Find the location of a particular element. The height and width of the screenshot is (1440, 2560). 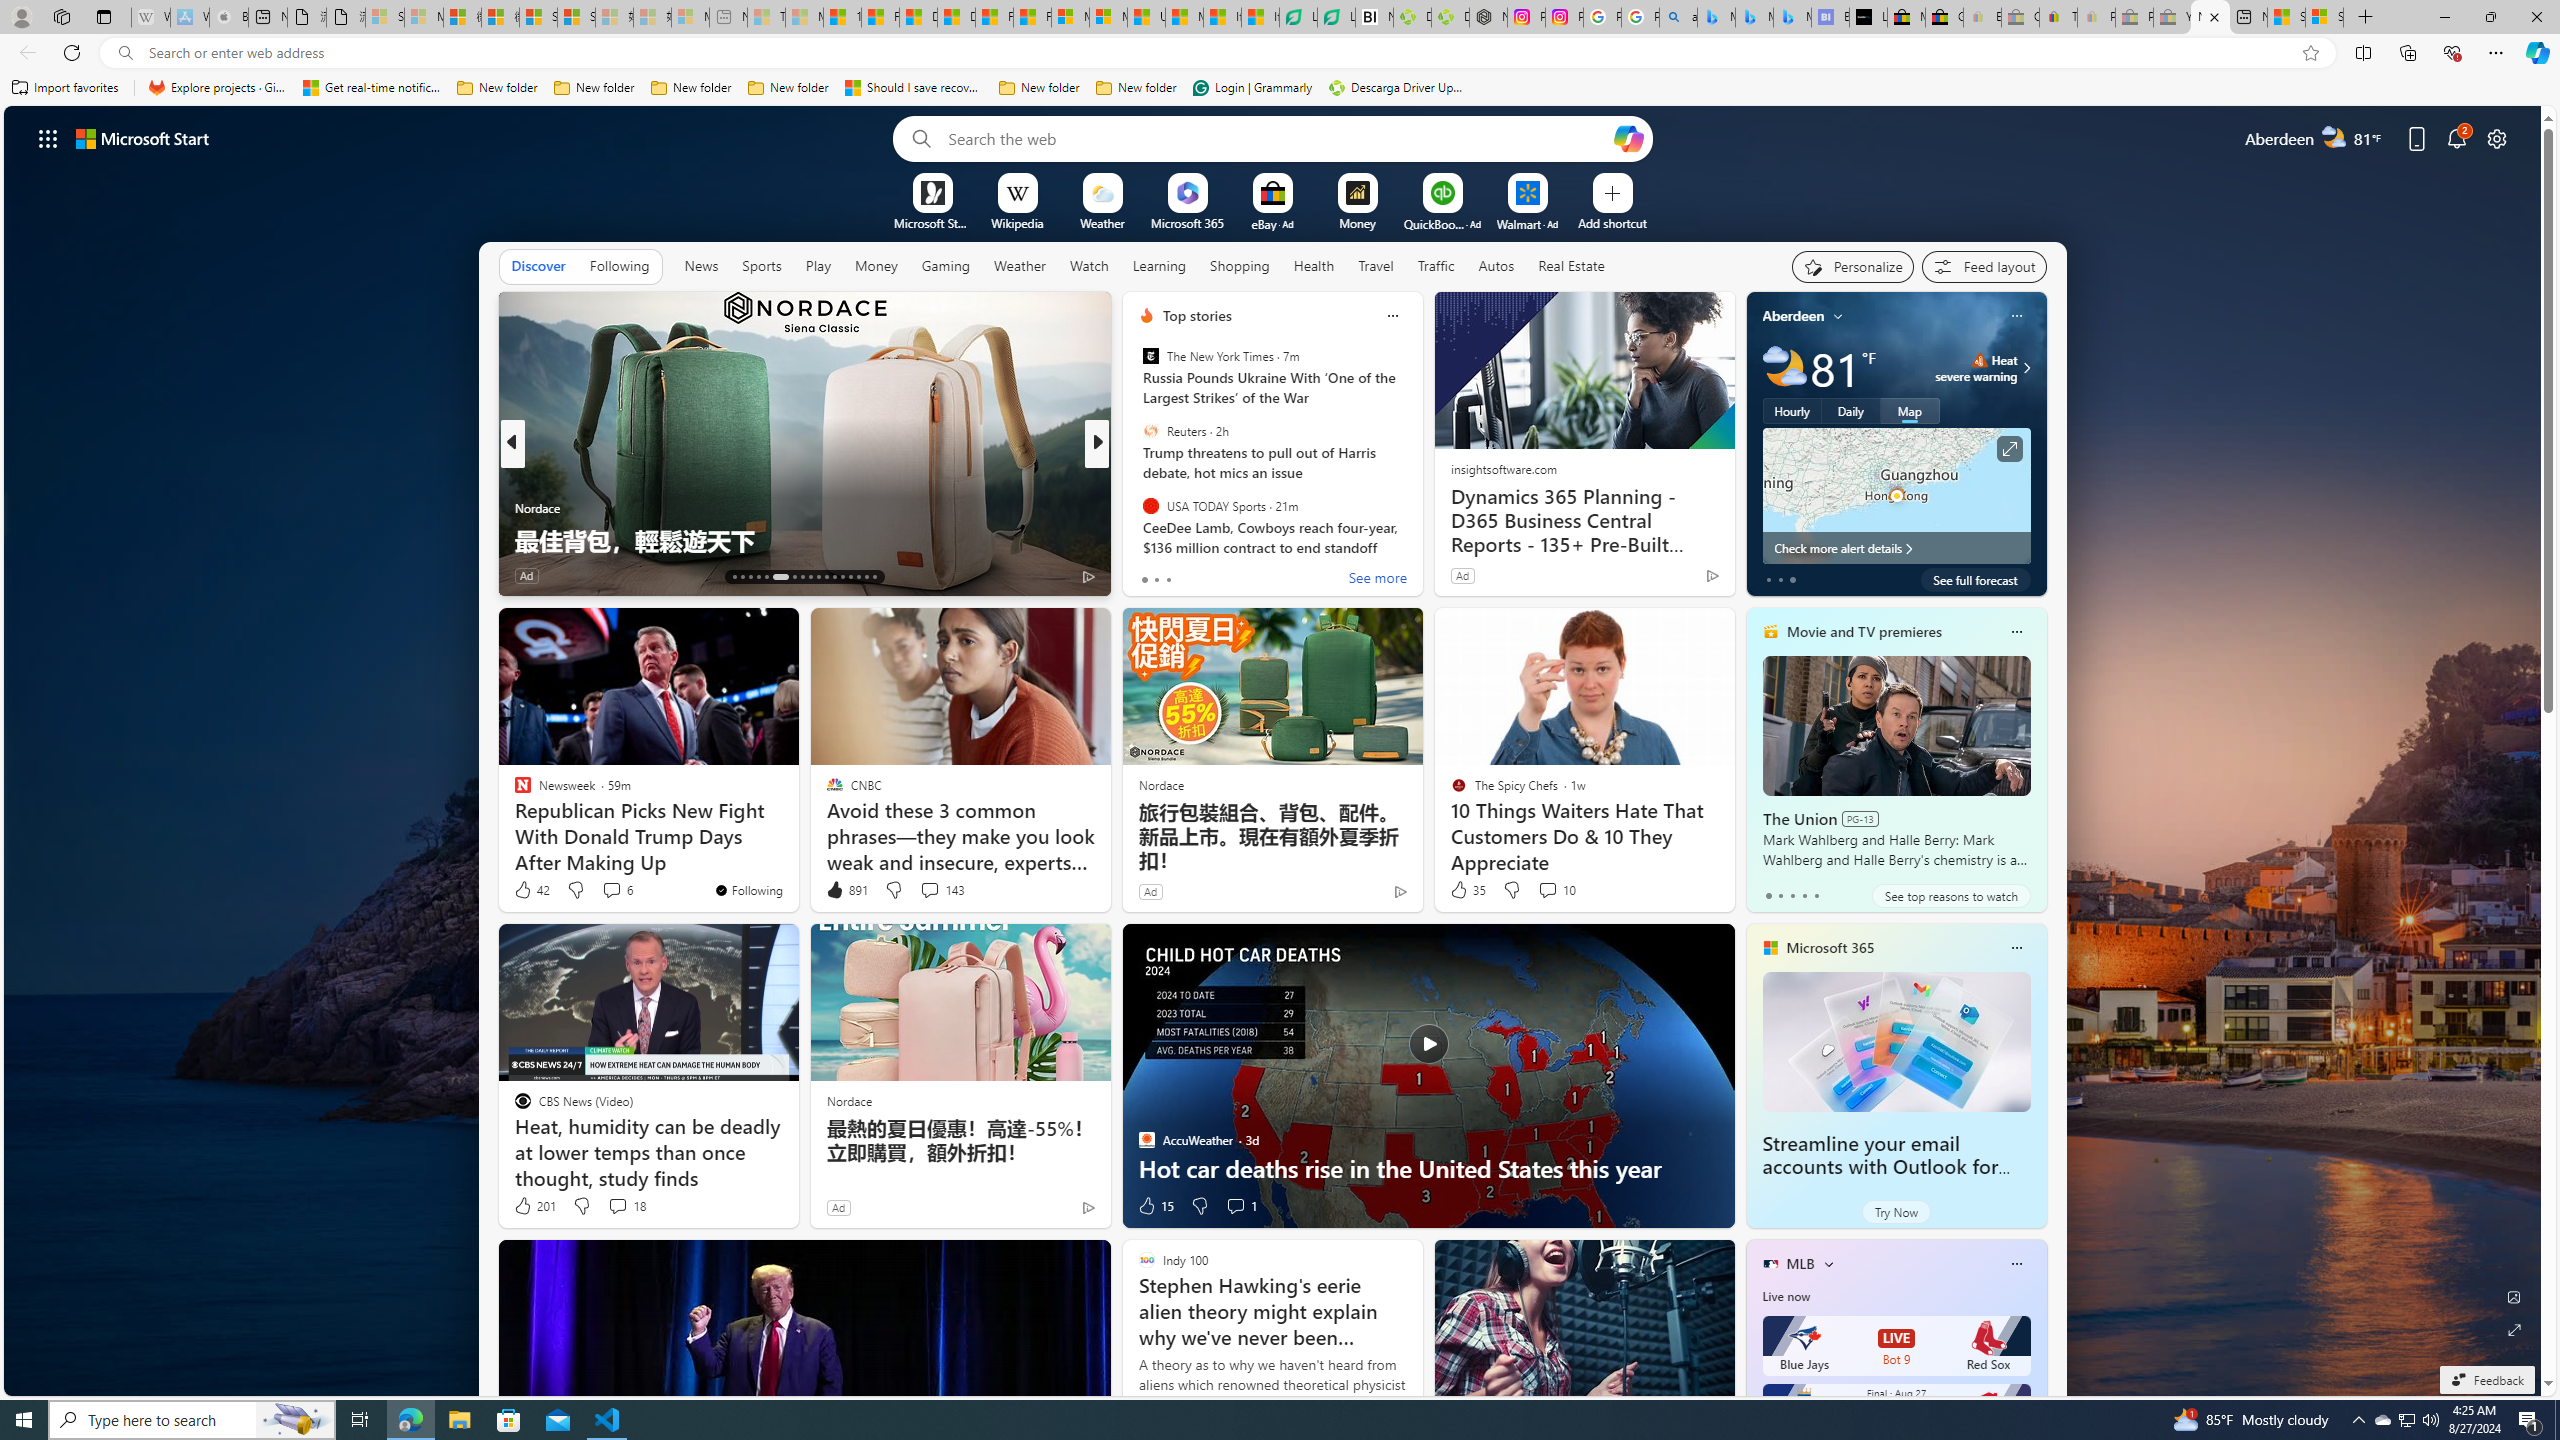

Foo BAR | Trusted Community Engagement and Contributions is located at coordinates (1032, 17).